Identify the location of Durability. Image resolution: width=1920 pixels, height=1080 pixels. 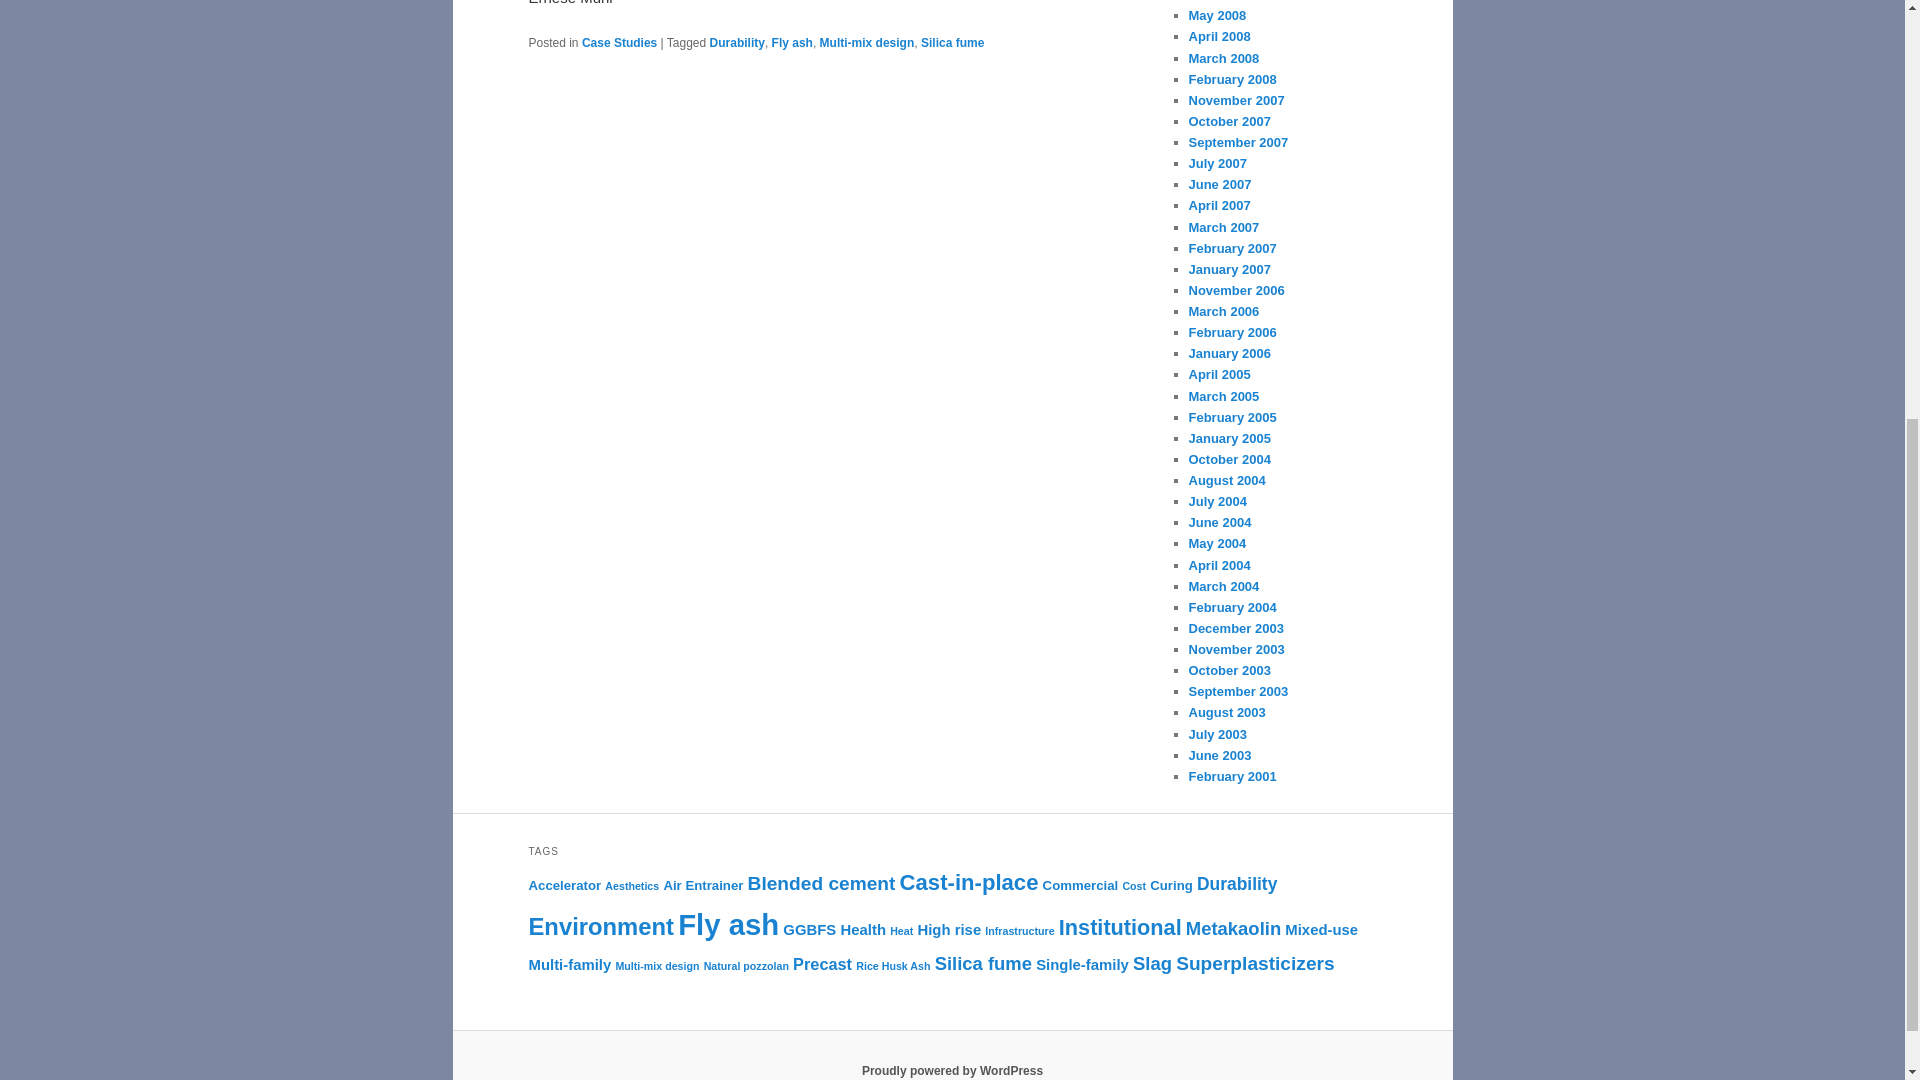
(737, 42).